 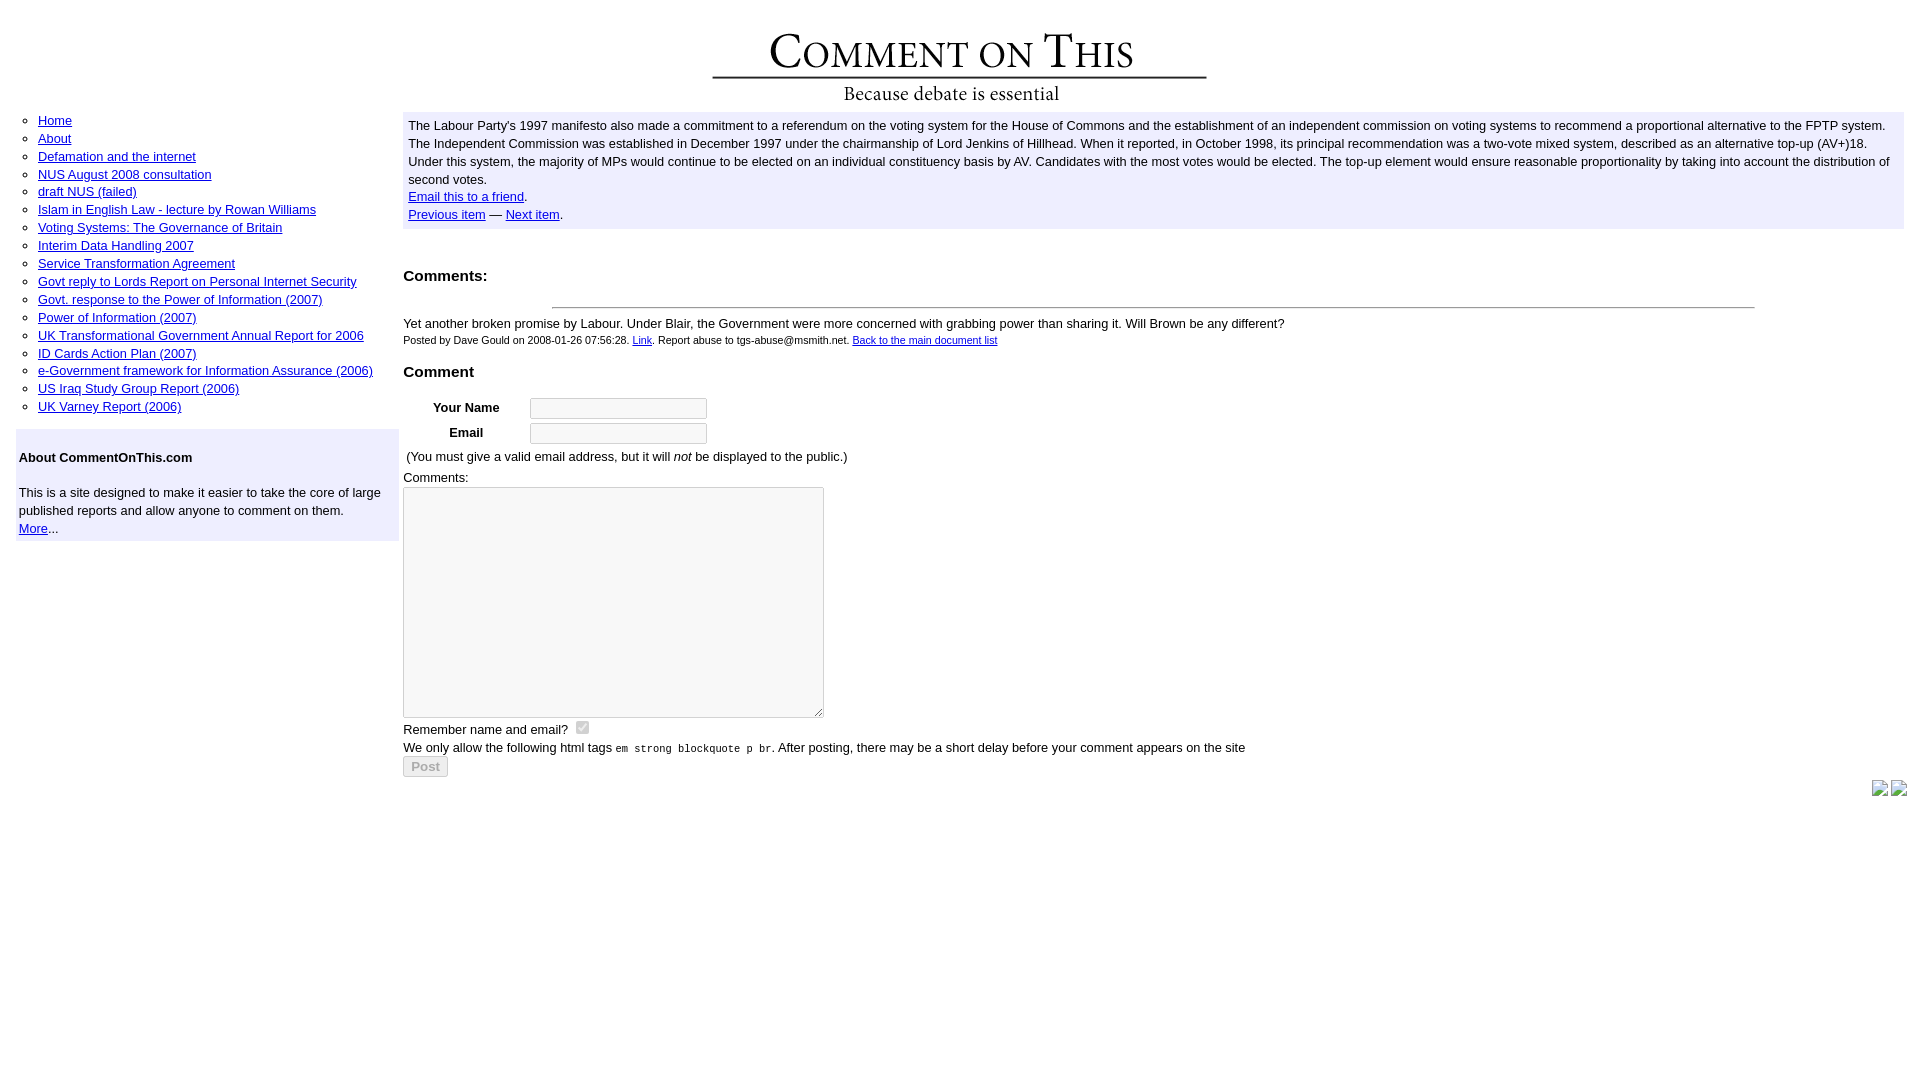 What do you see at coordinates (201, 336) in the screenshot?
I see `UK Transformational Government Annual Report for 2006` at bounding box center [201, 336].